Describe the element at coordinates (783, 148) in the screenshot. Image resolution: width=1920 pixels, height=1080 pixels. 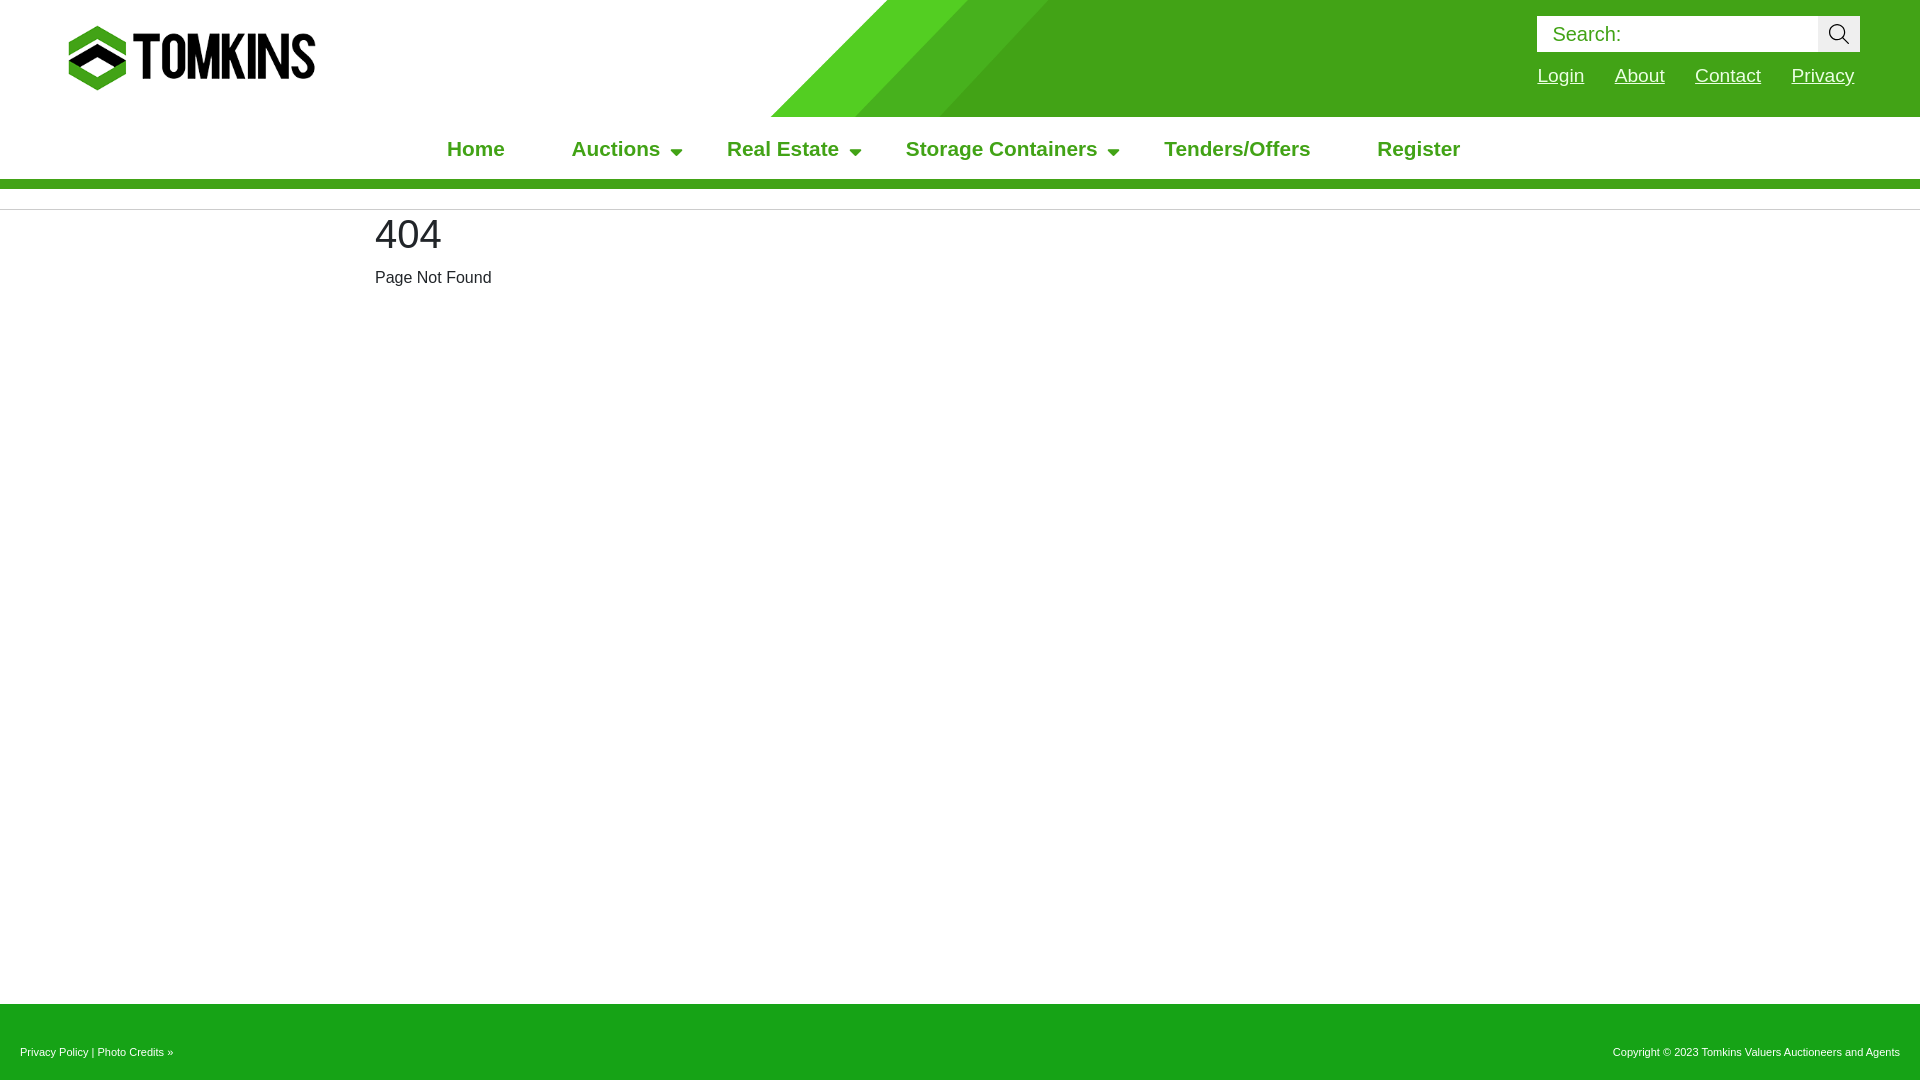
I see `Real Estate` at that location.